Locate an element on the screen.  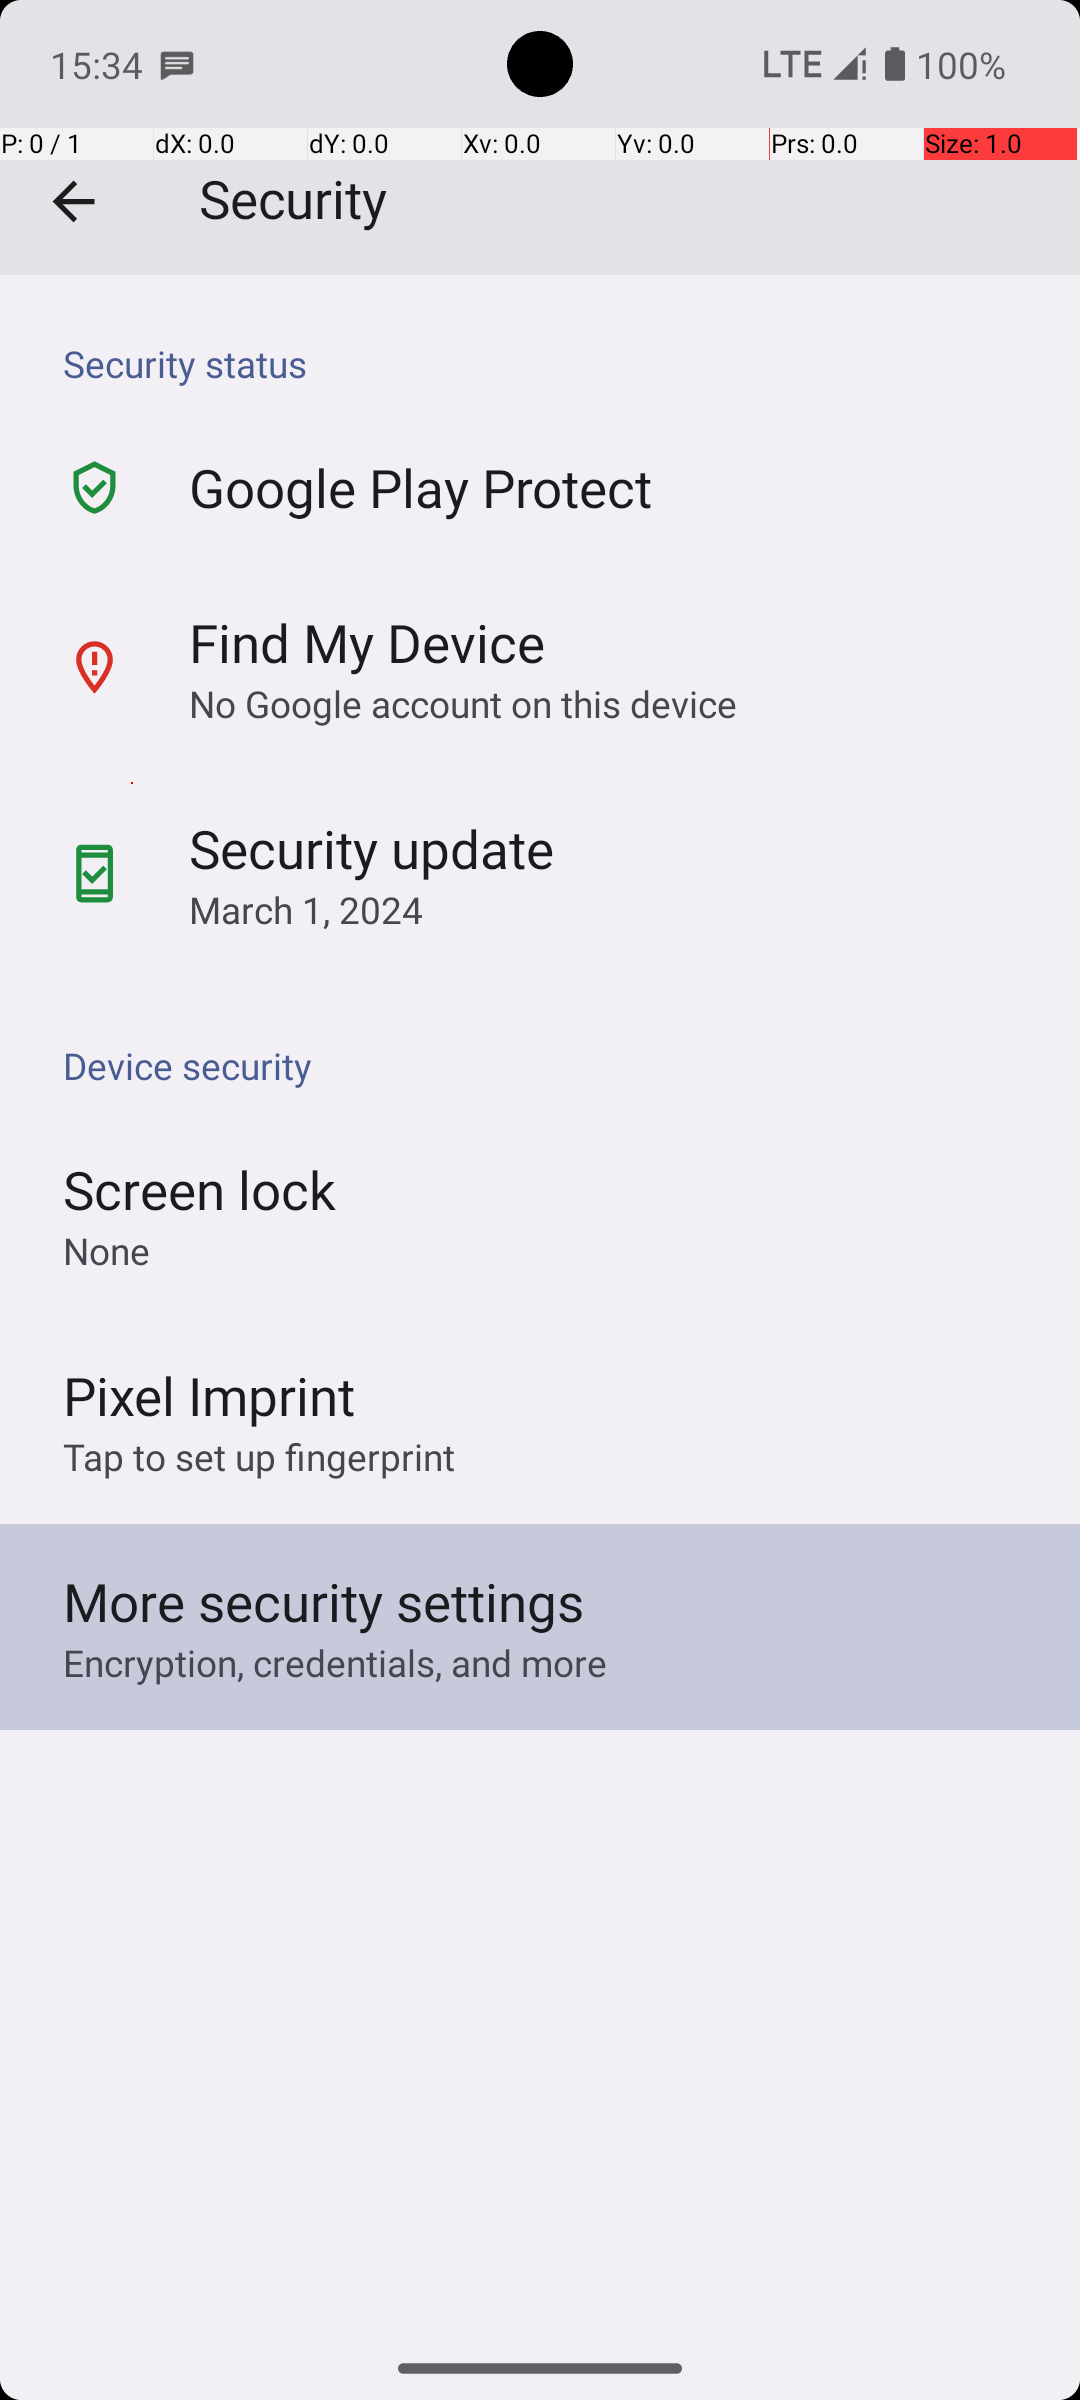
Encryption, credentials, and more is located at coordinates (335, 1662).